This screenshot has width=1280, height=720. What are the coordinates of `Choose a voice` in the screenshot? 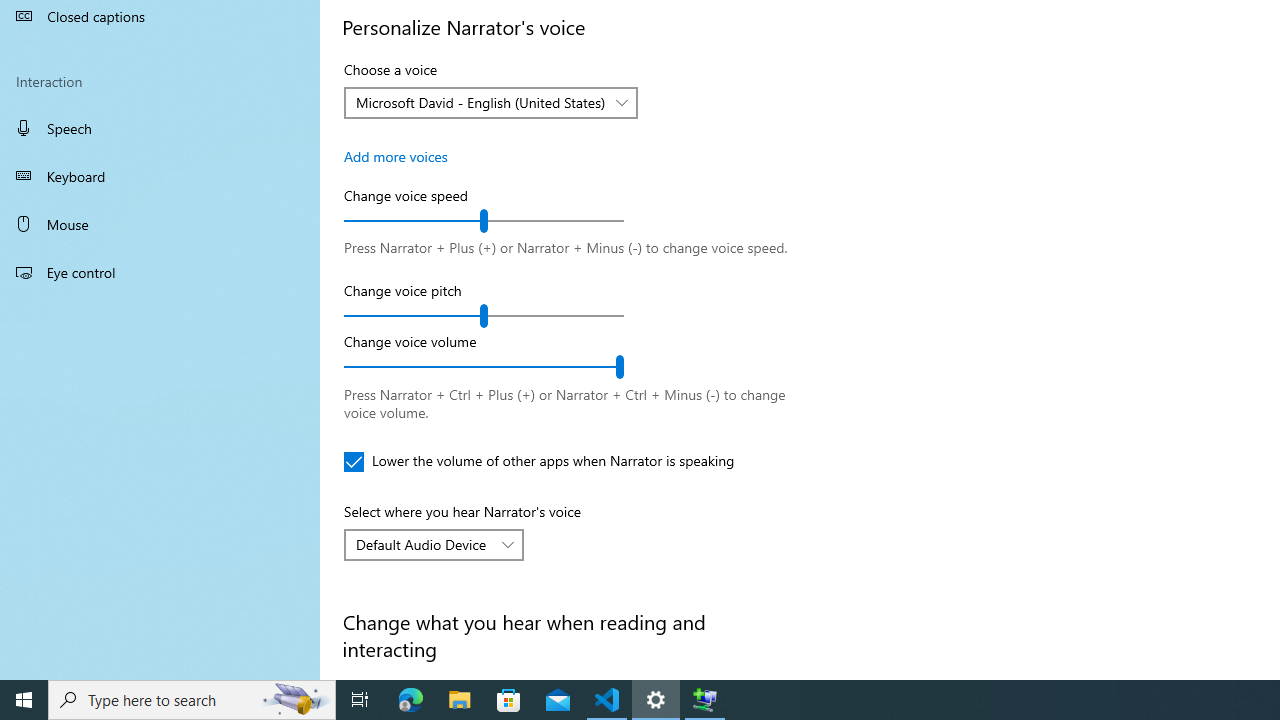 It's located at (490, 102).